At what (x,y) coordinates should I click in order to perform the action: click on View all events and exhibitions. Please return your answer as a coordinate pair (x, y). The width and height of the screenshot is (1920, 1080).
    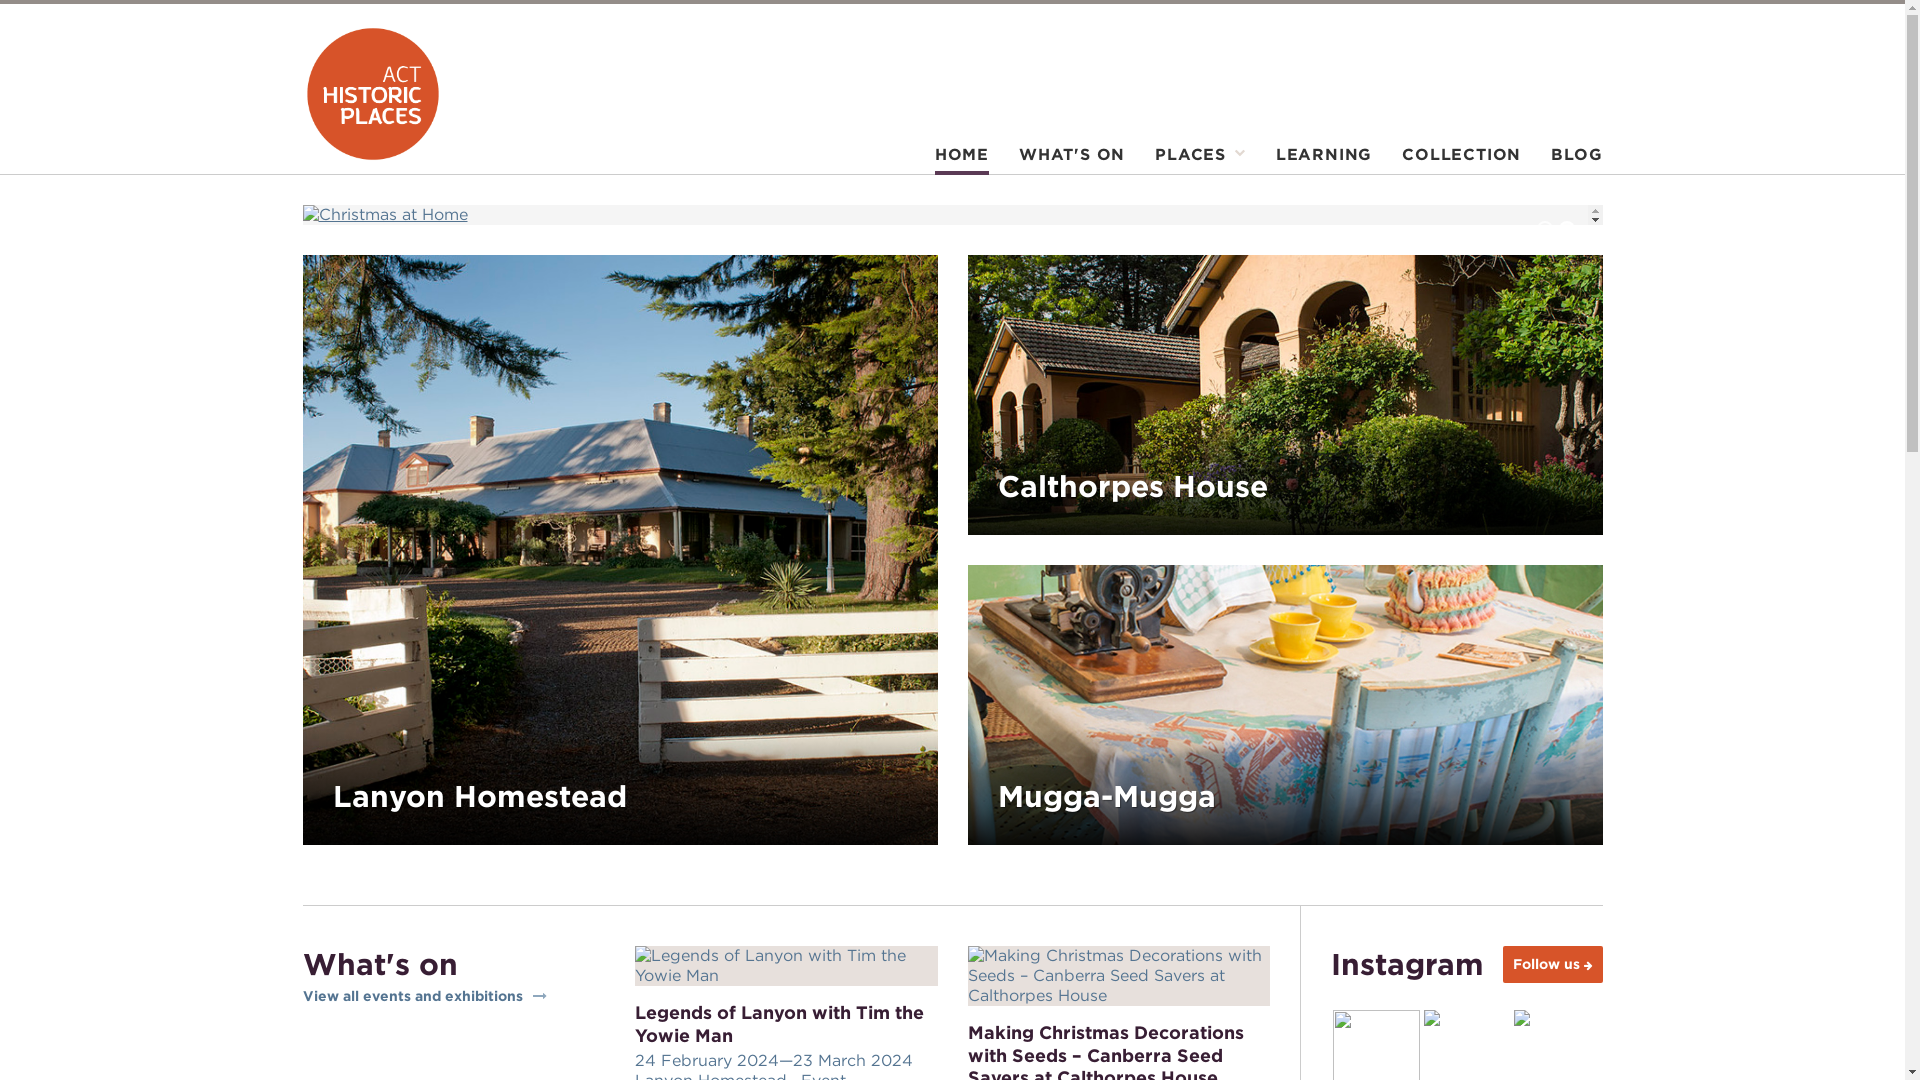
    Looking at the image, I should click on (454, 997).